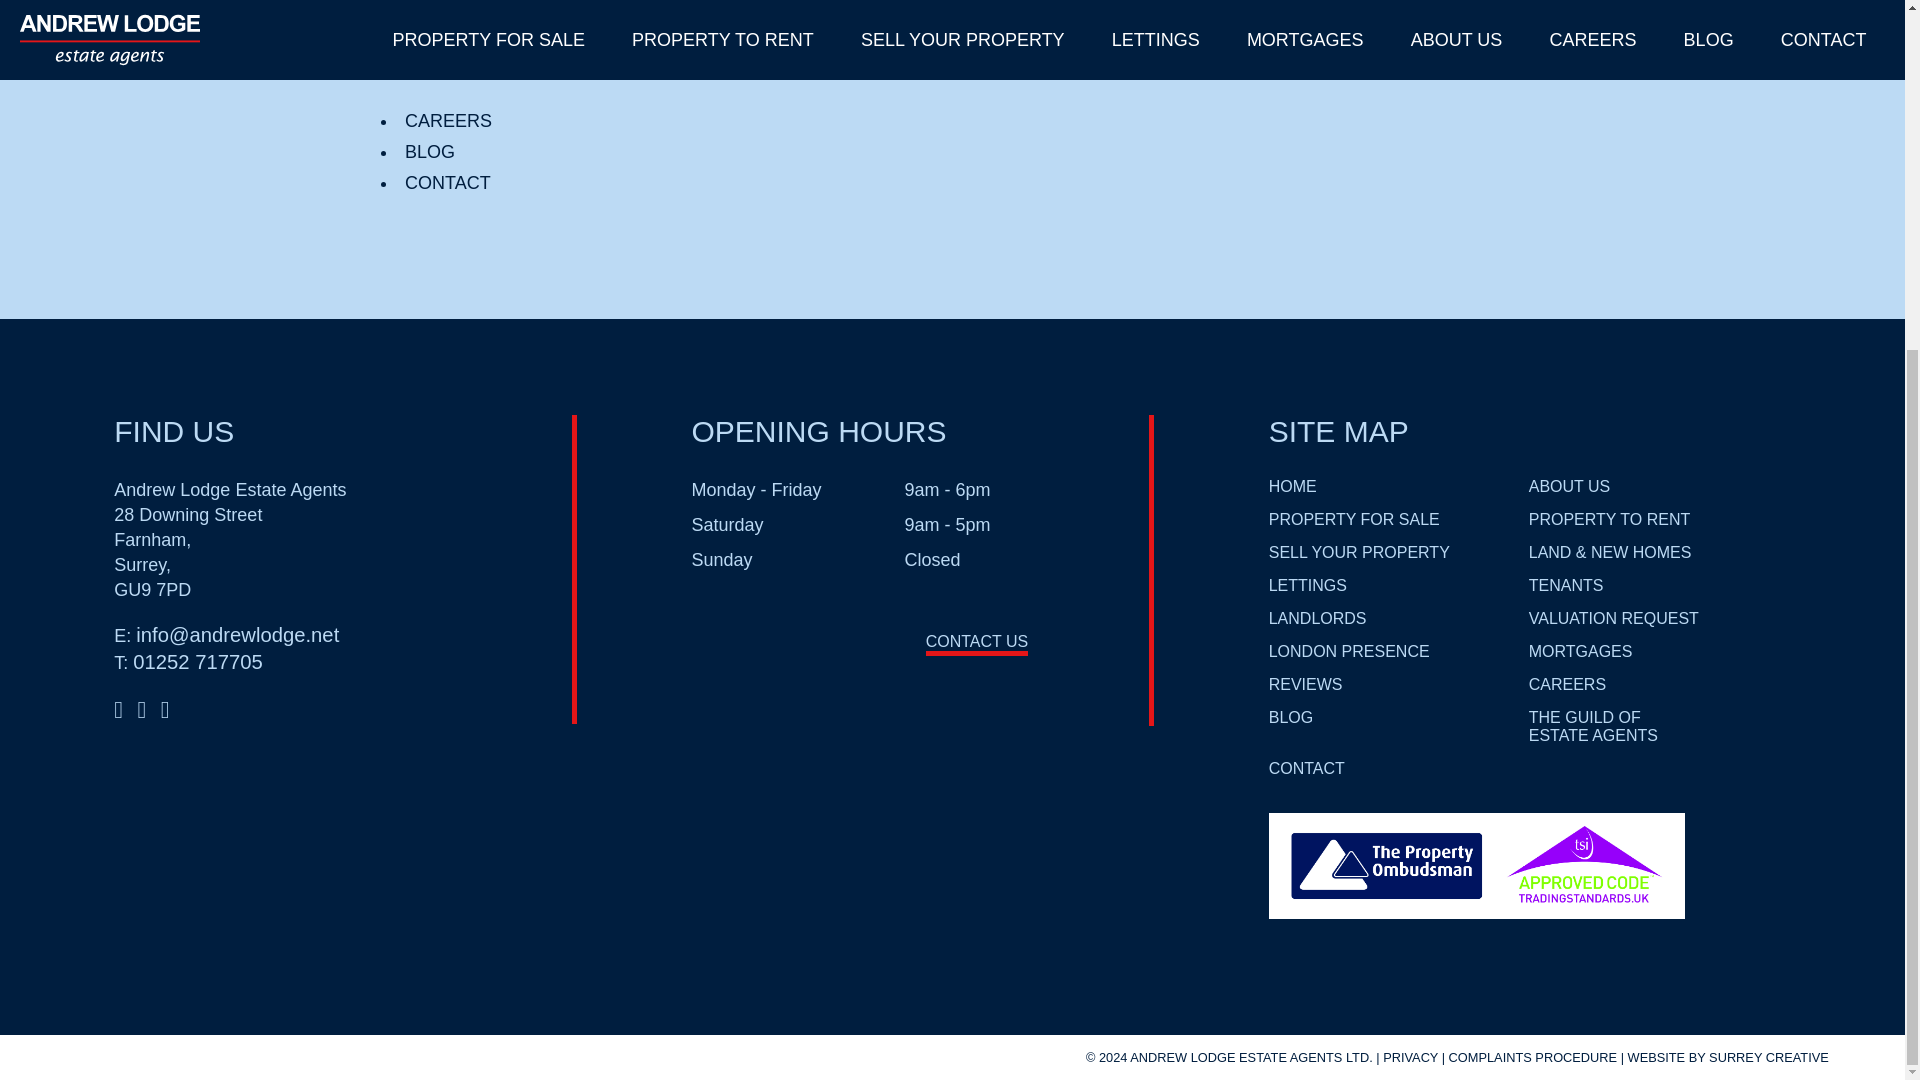  I want to click on HOME, so click(1293, 486).